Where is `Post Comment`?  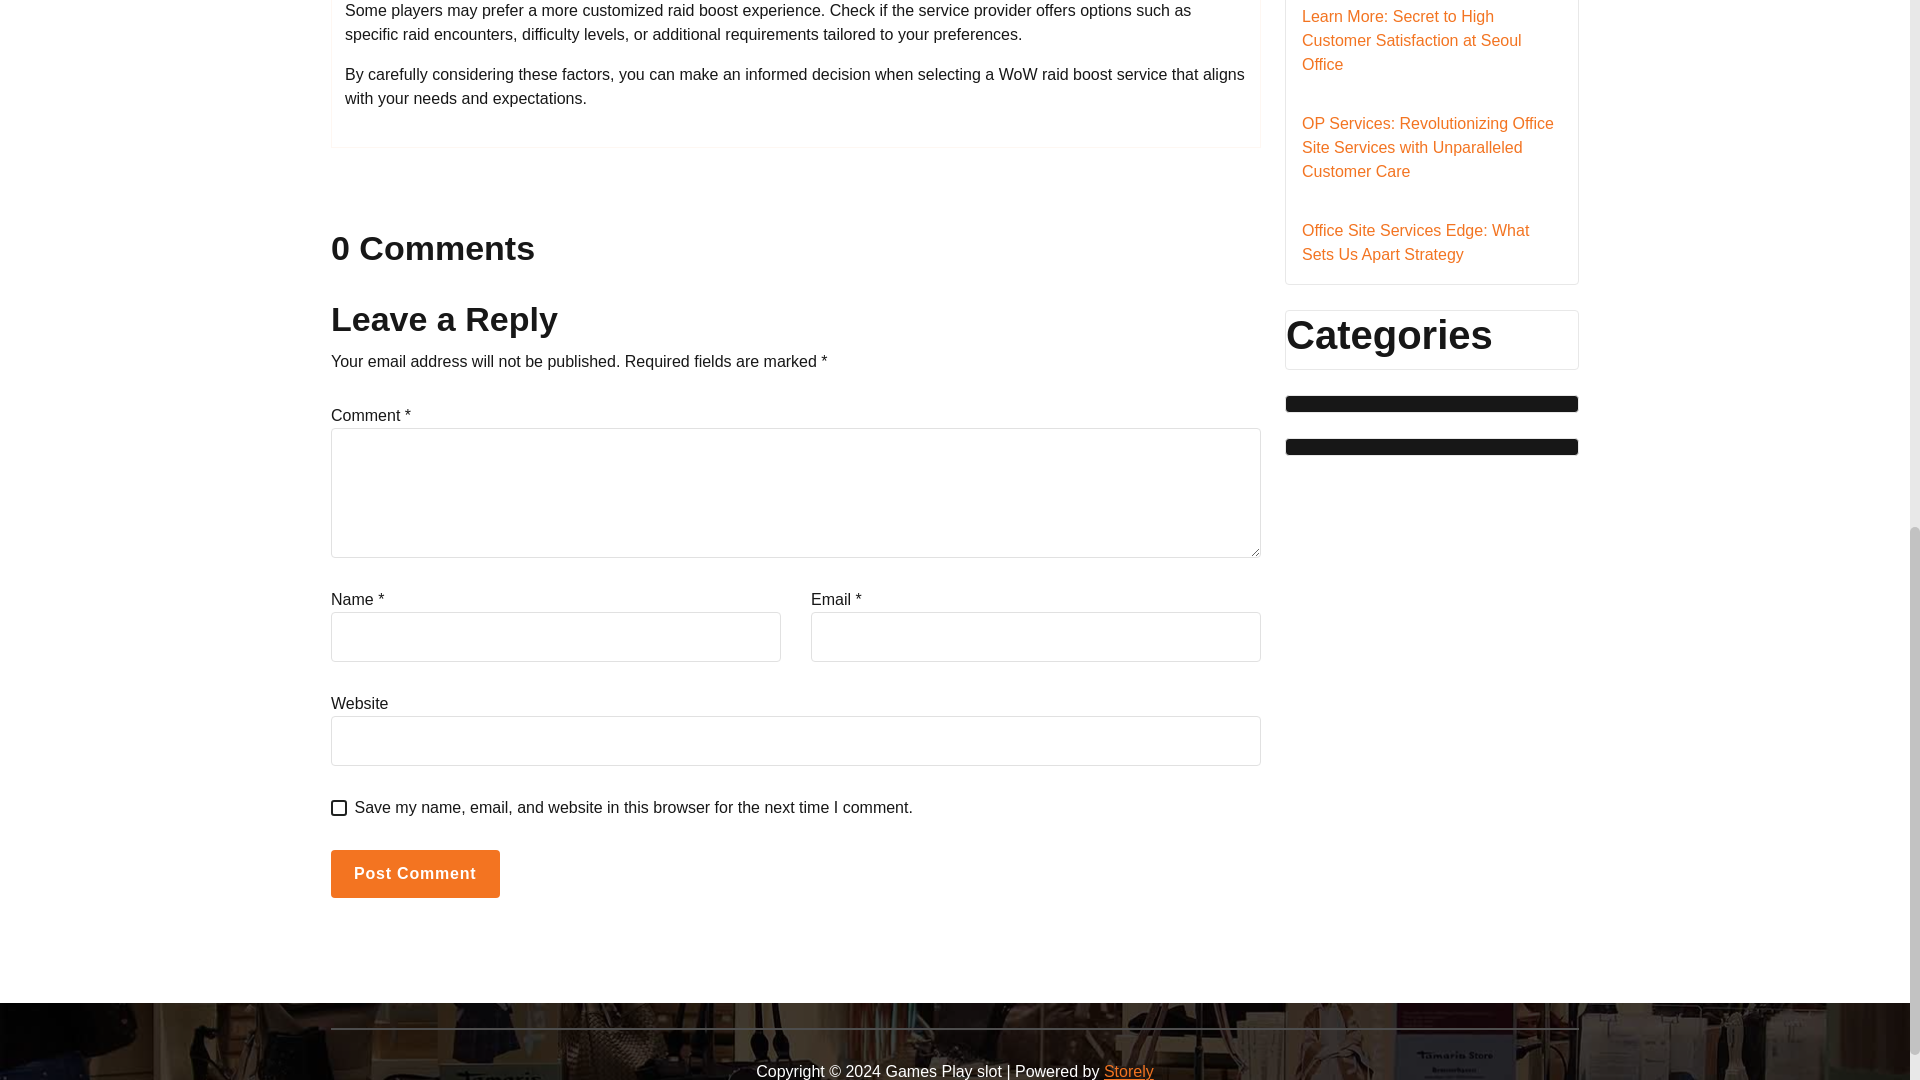
Post Comment is located at coordinates (414, 873).